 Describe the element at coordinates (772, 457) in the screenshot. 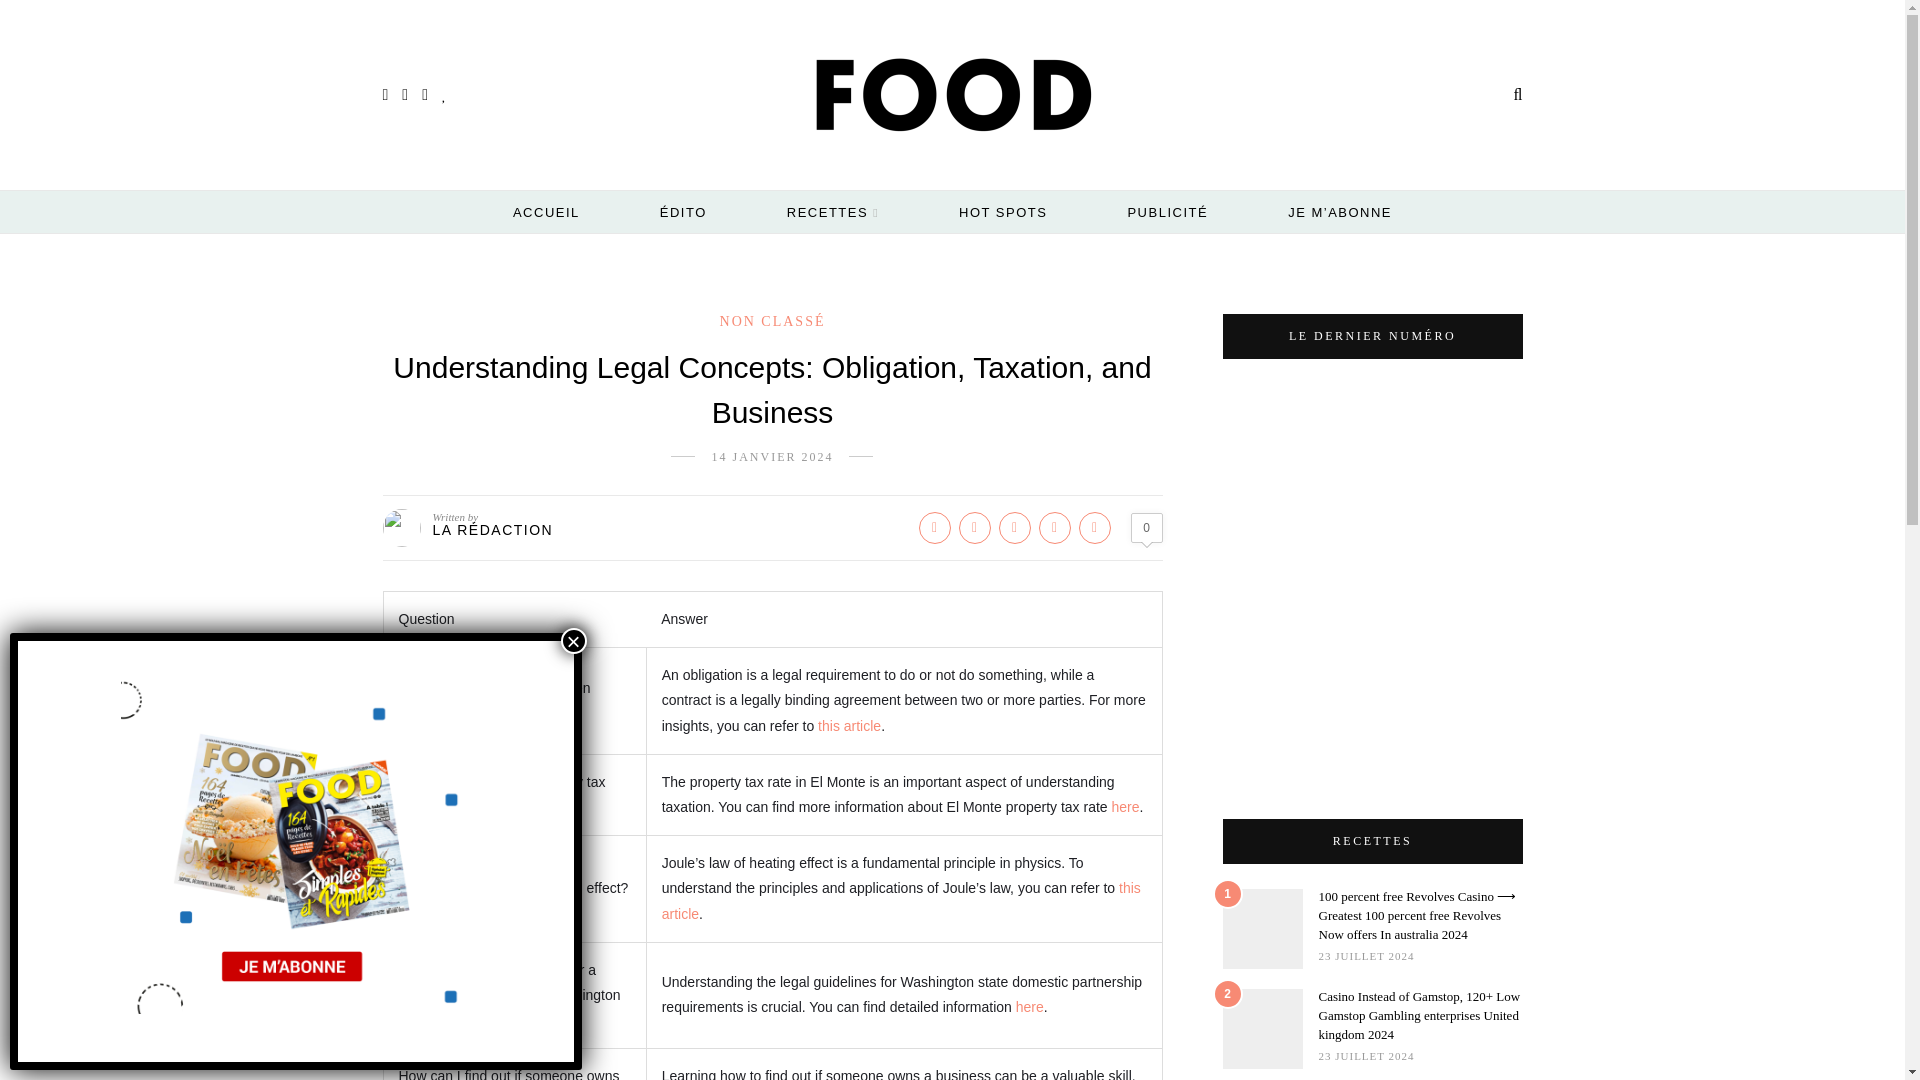

I see `14 JANVIER 2024` at that location.